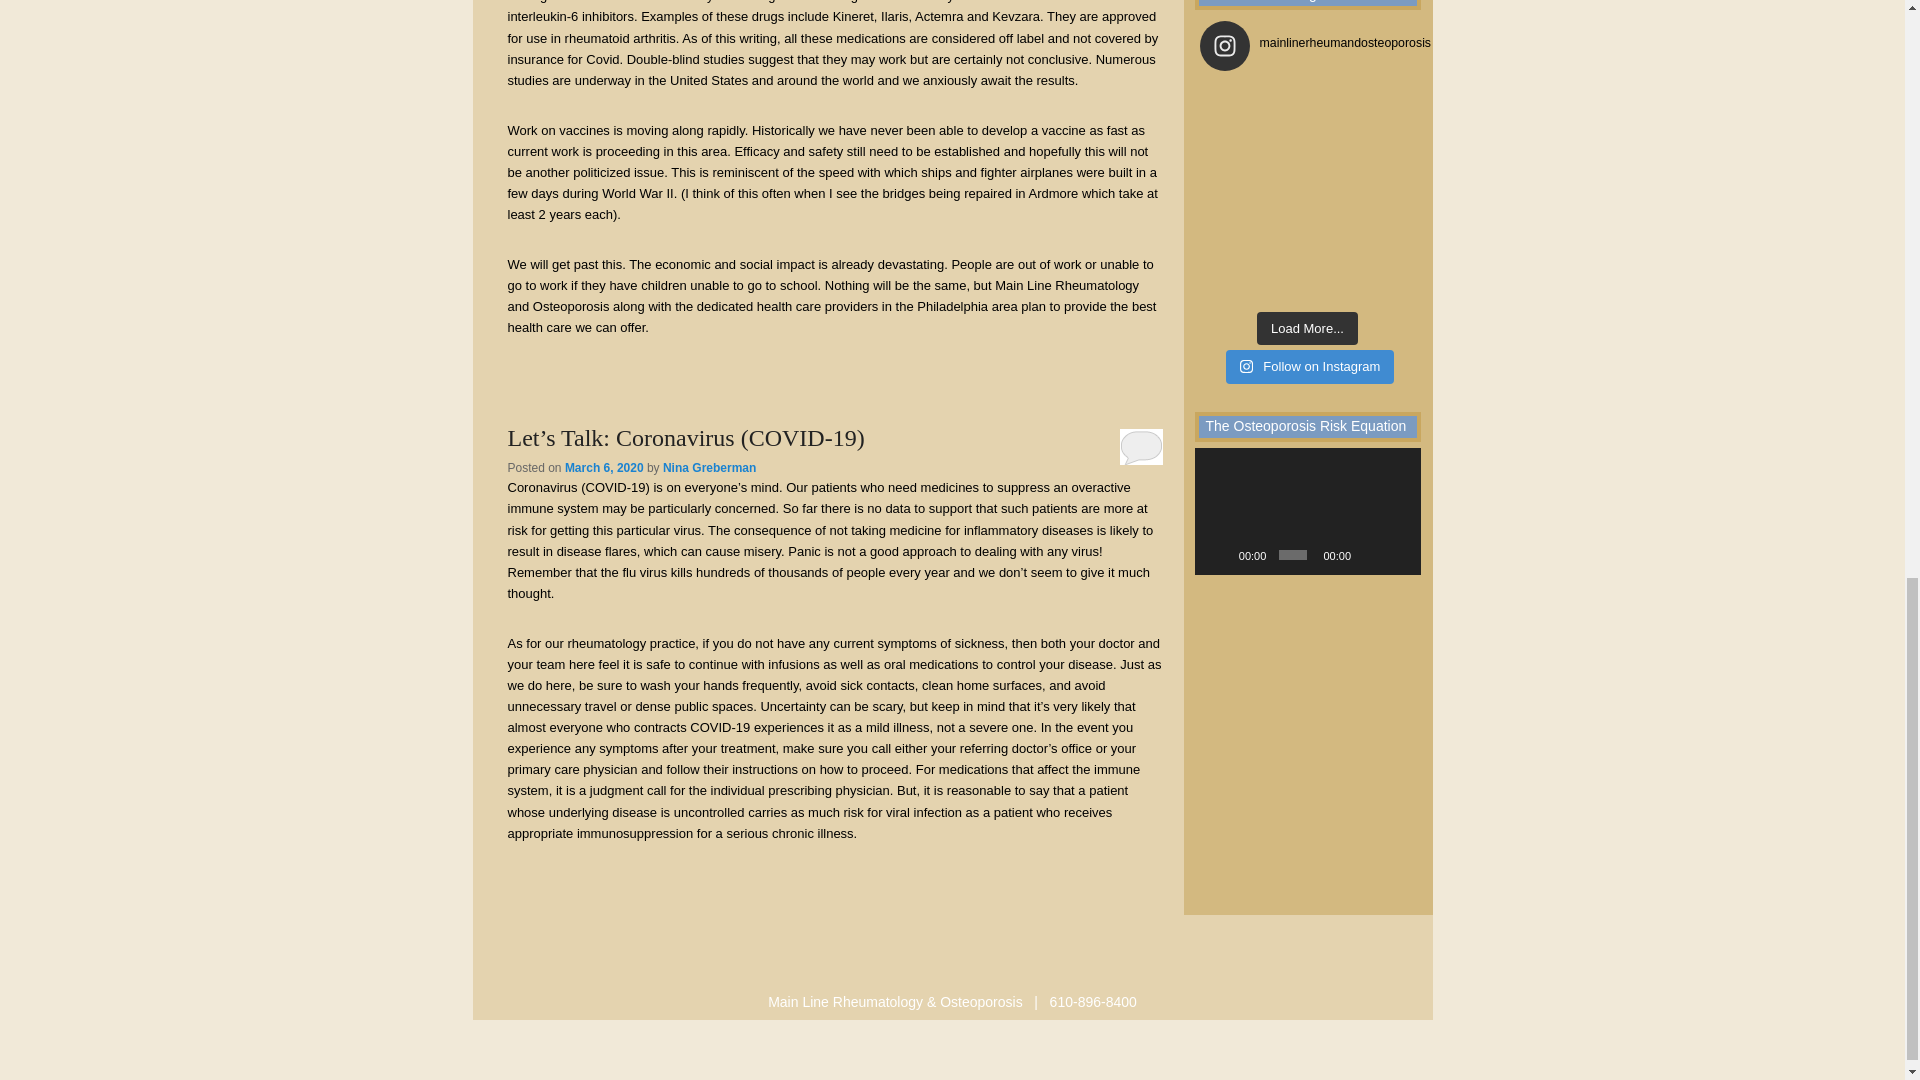  What do you see at coordinates (604, 468) in the screenshot?
I see `March 6, 2020` at bounding box center [604, 468].